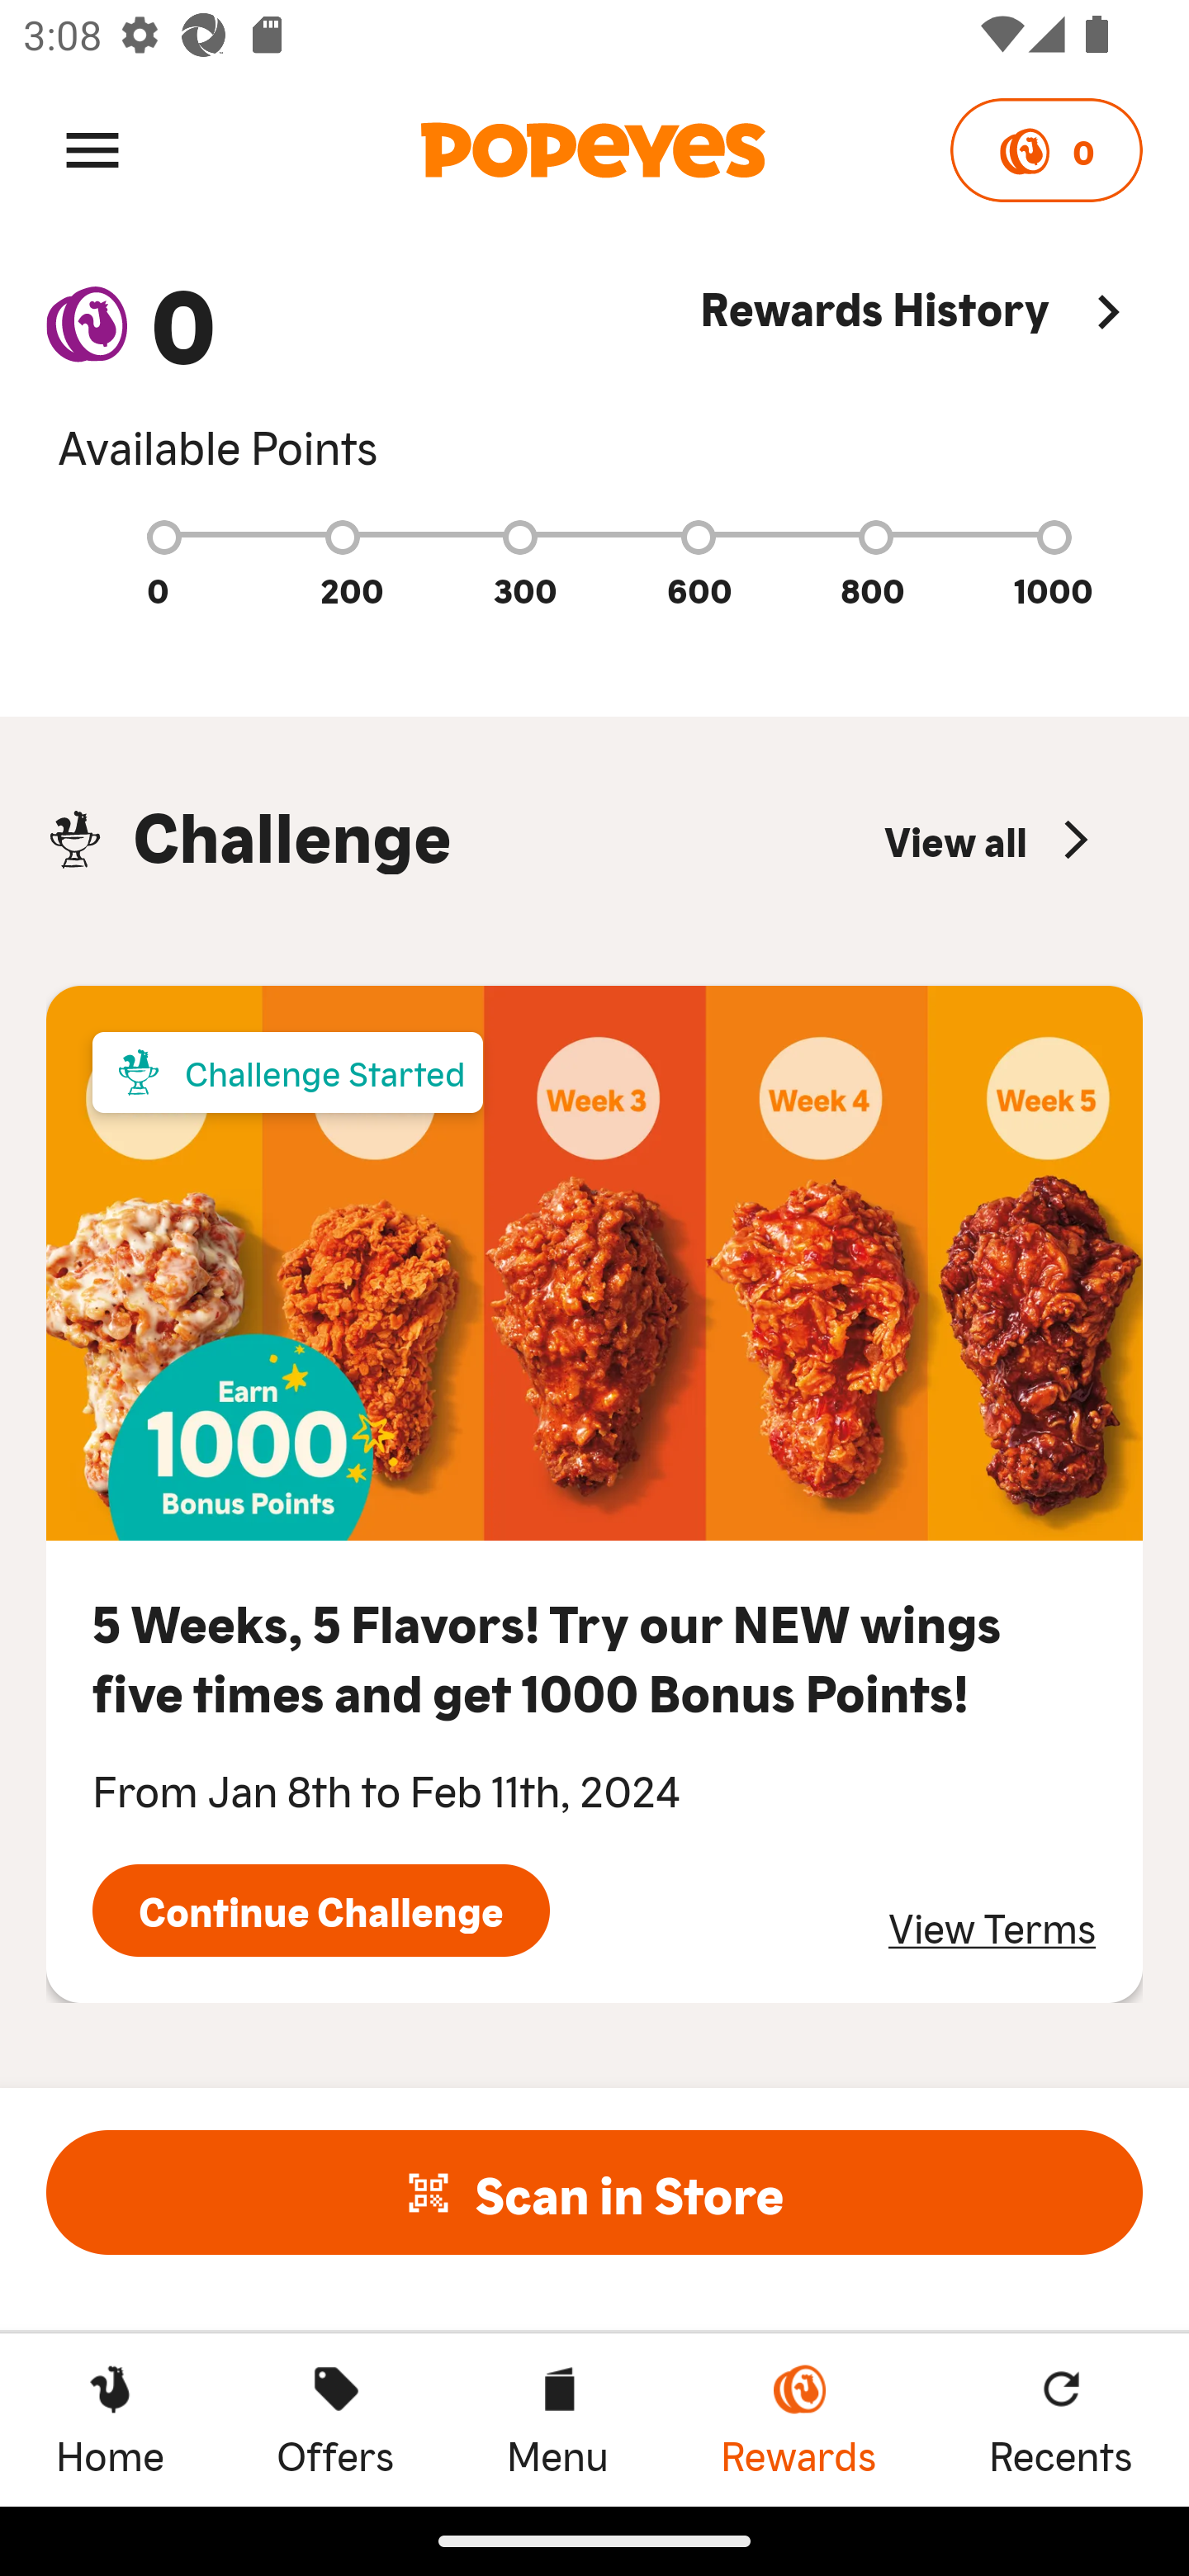  I want to click on View all, so click(990, 839).